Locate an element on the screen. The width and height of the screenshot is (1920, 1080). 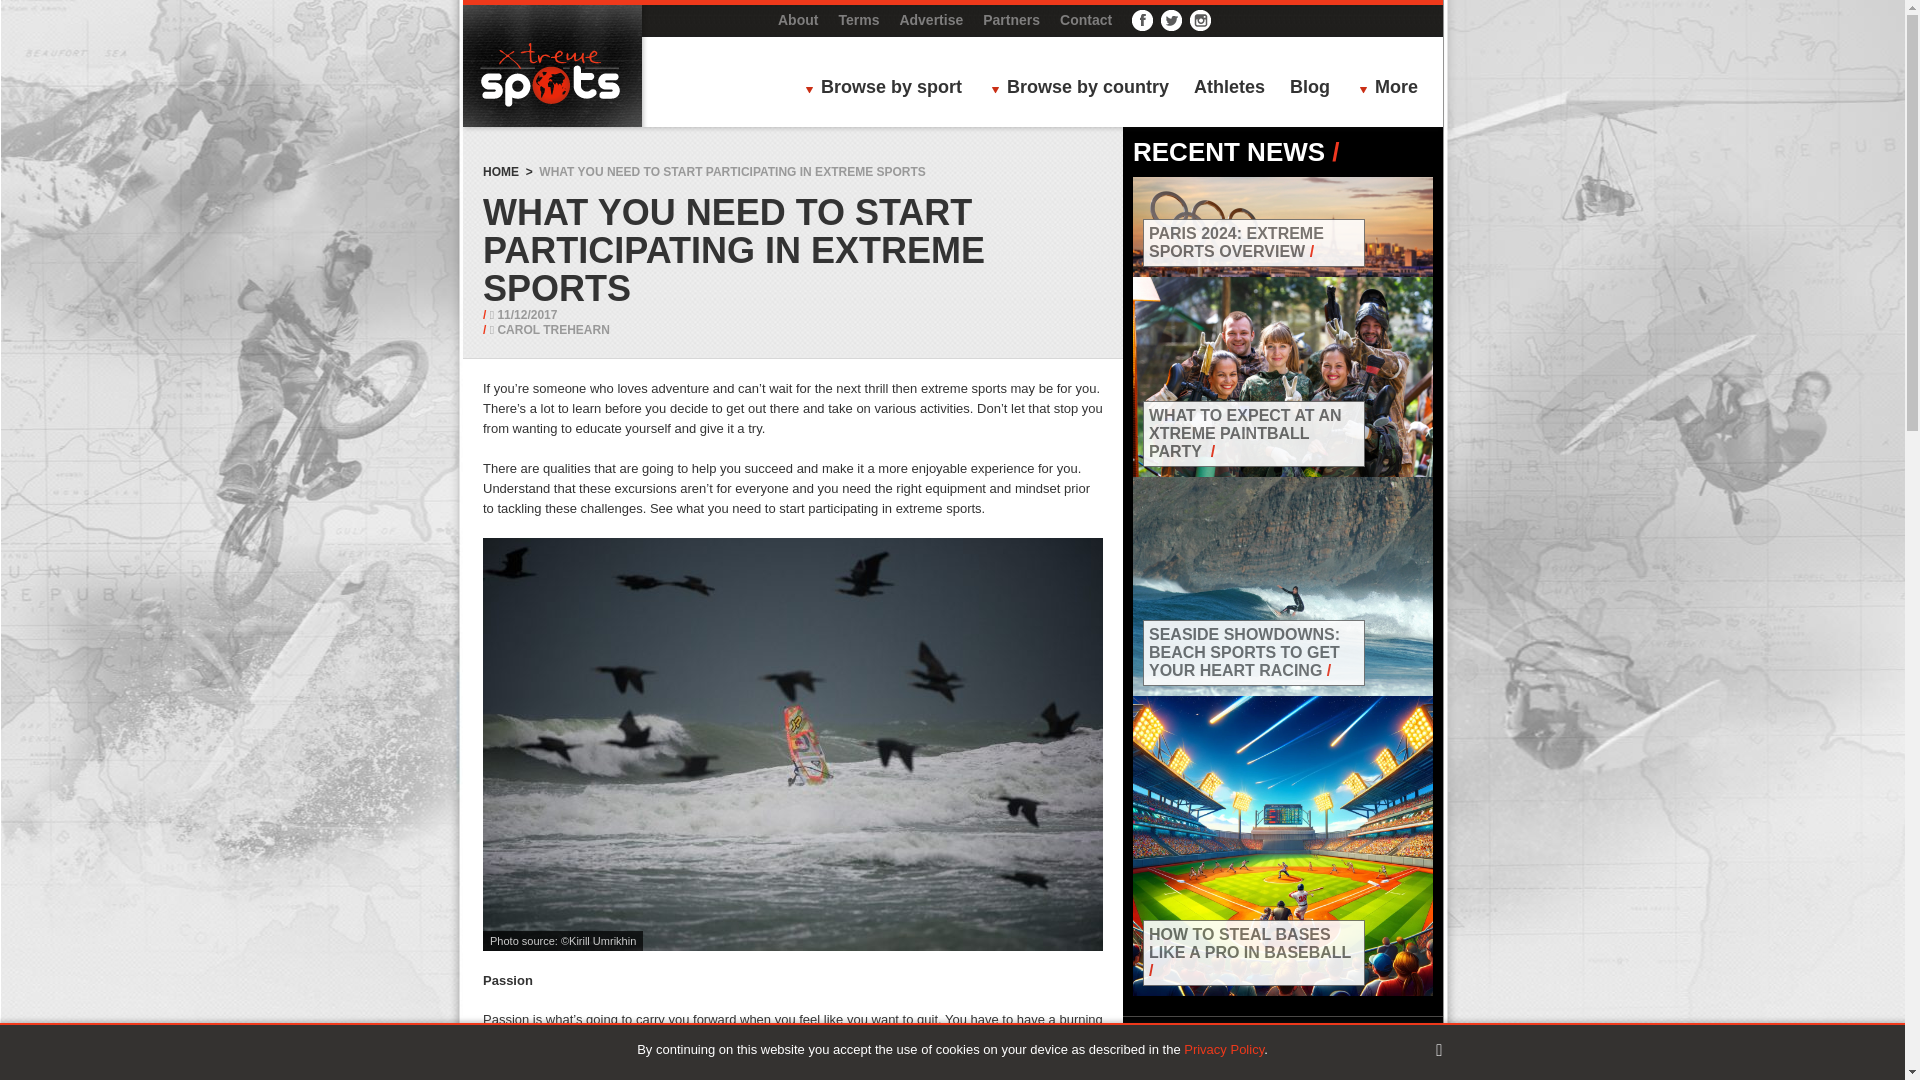
About is located at coordinates (797, 20).